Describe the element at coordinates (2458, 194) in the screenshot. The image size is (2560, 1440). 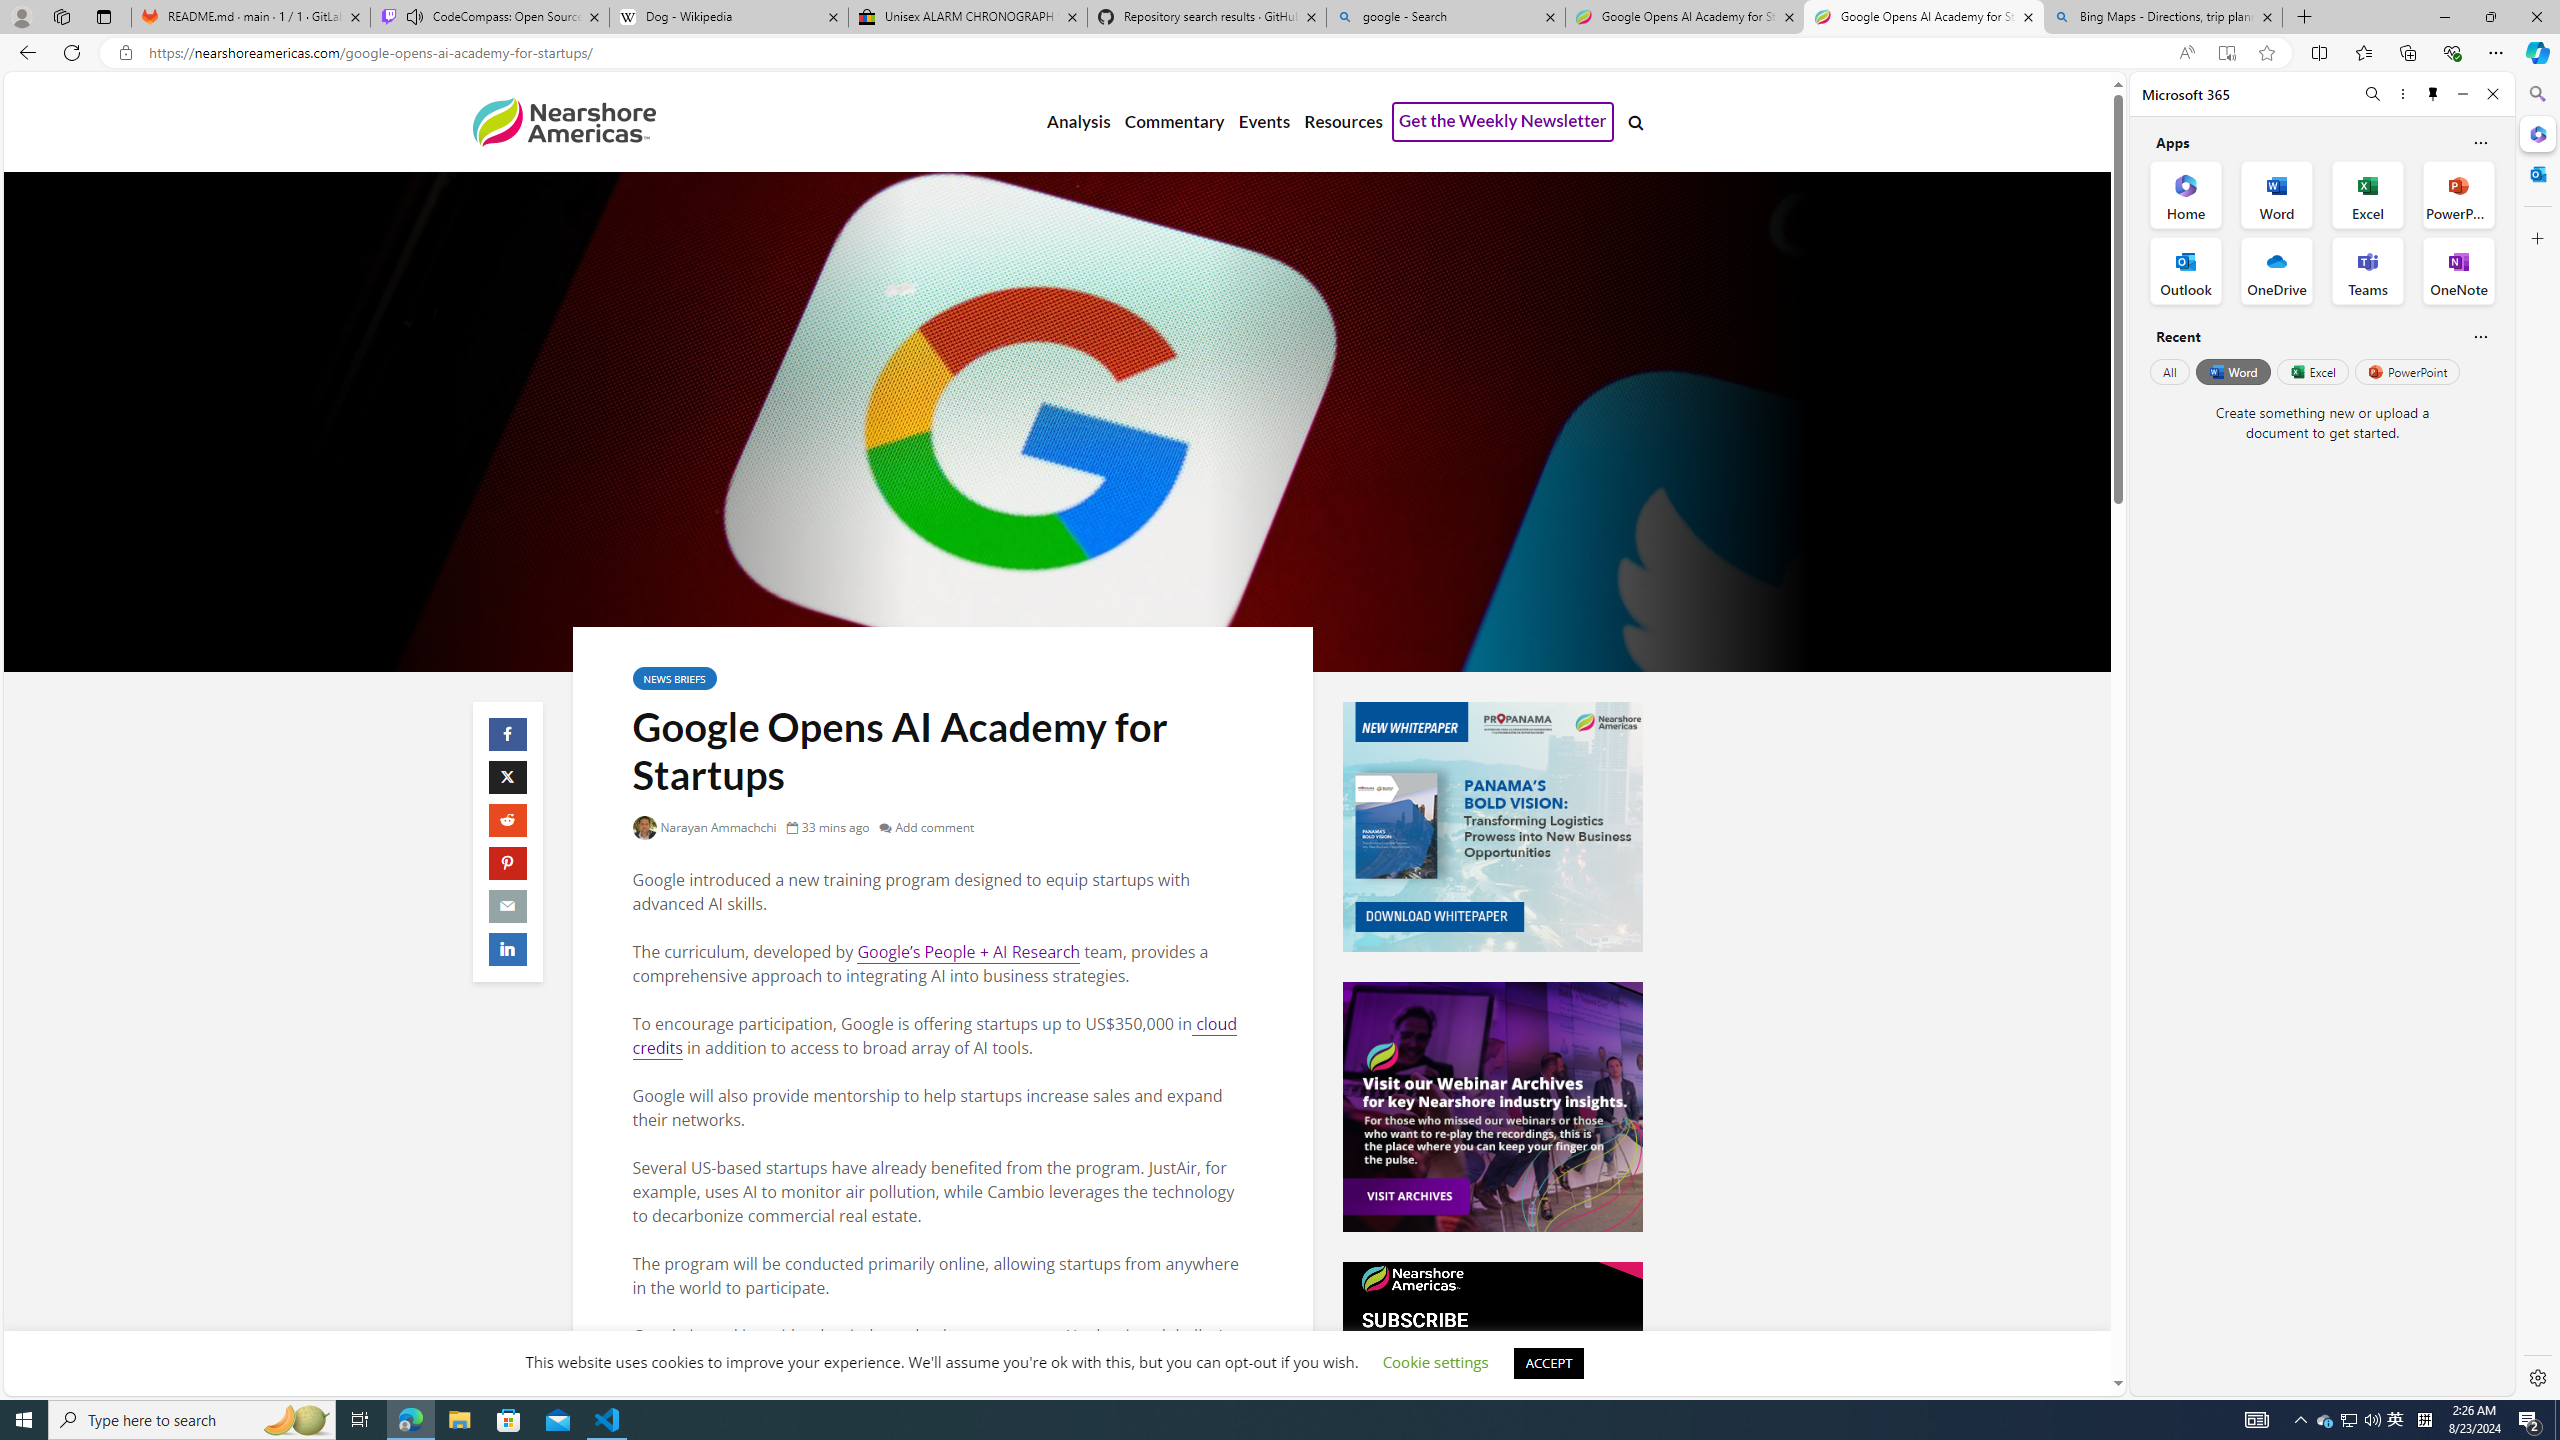
I see `PowerPoint Office App` at that location.